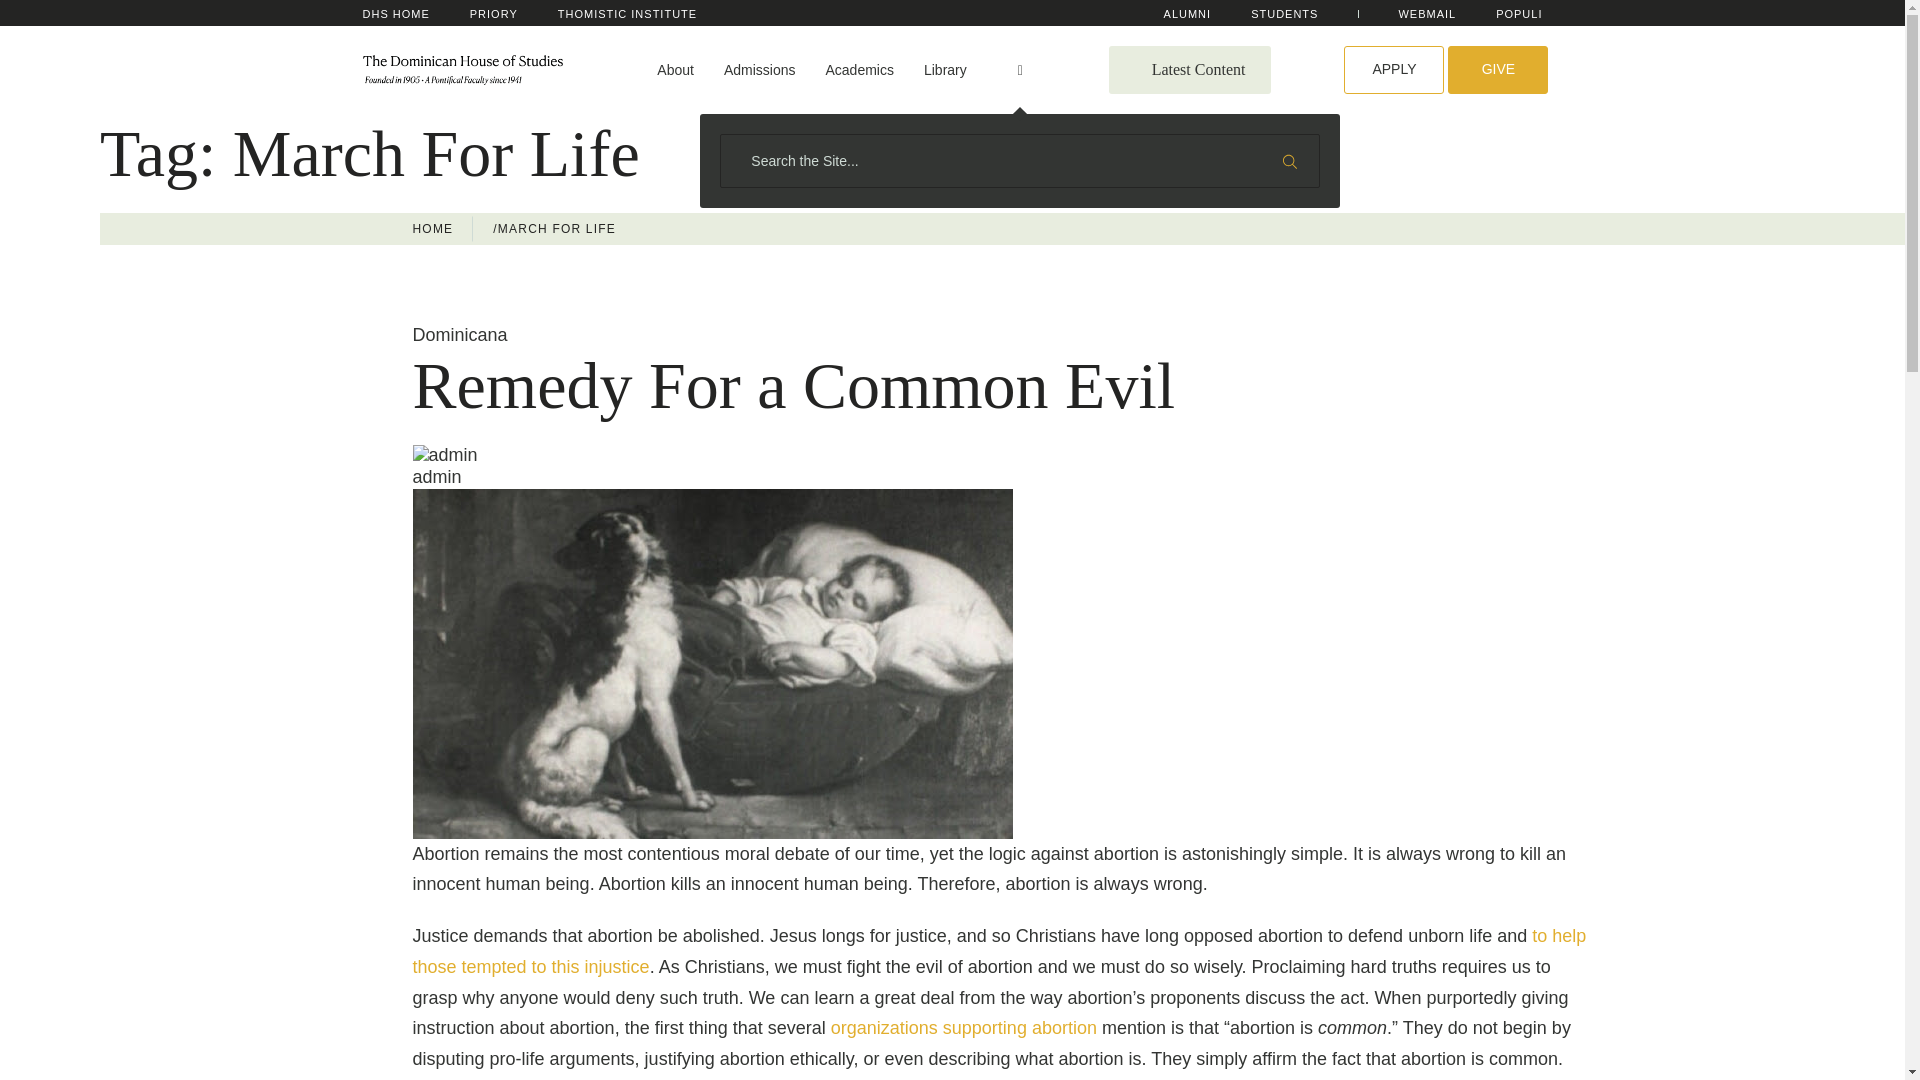  I want to click on DHS HOME, so click(395, 14).